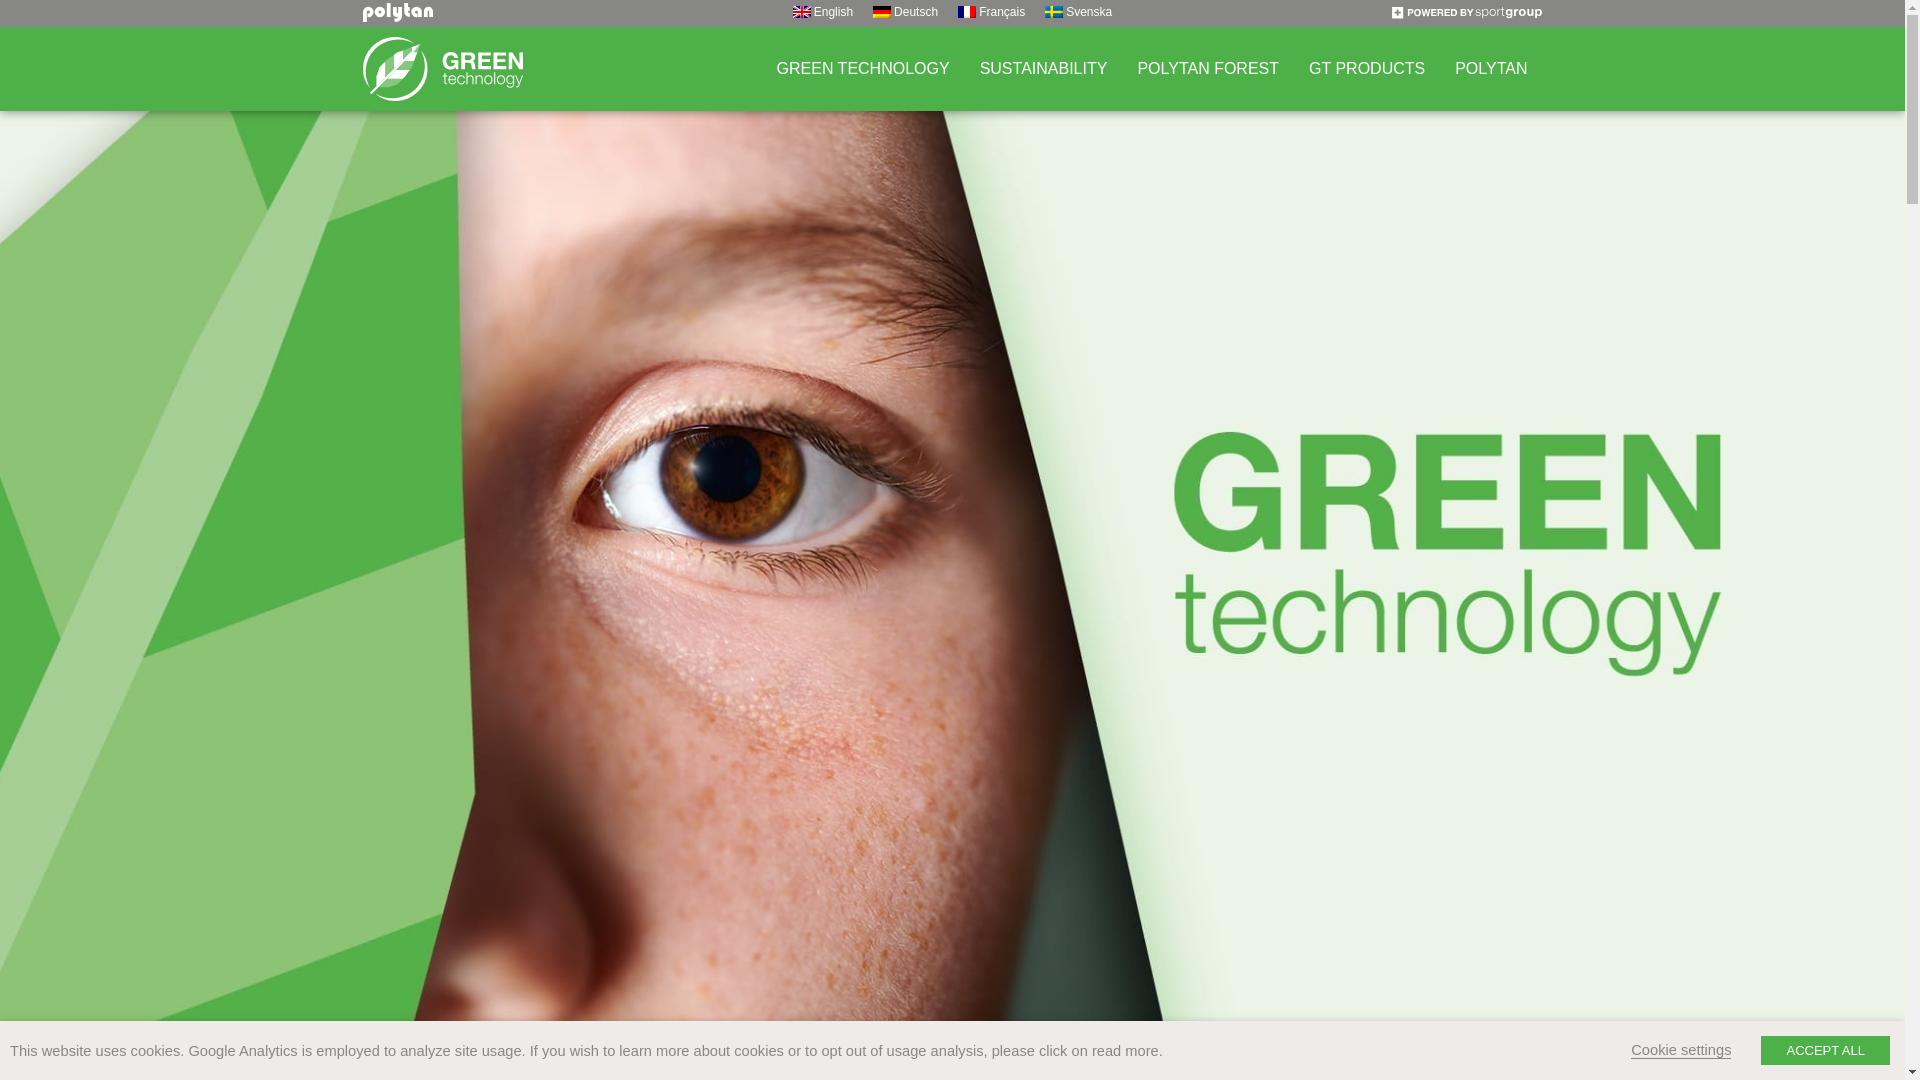 This screenshot has width=1920, height=1080. Describe the element at coordinates (1208, 68) in the screenshot. I see `POLYTAN FOREST` at that location.